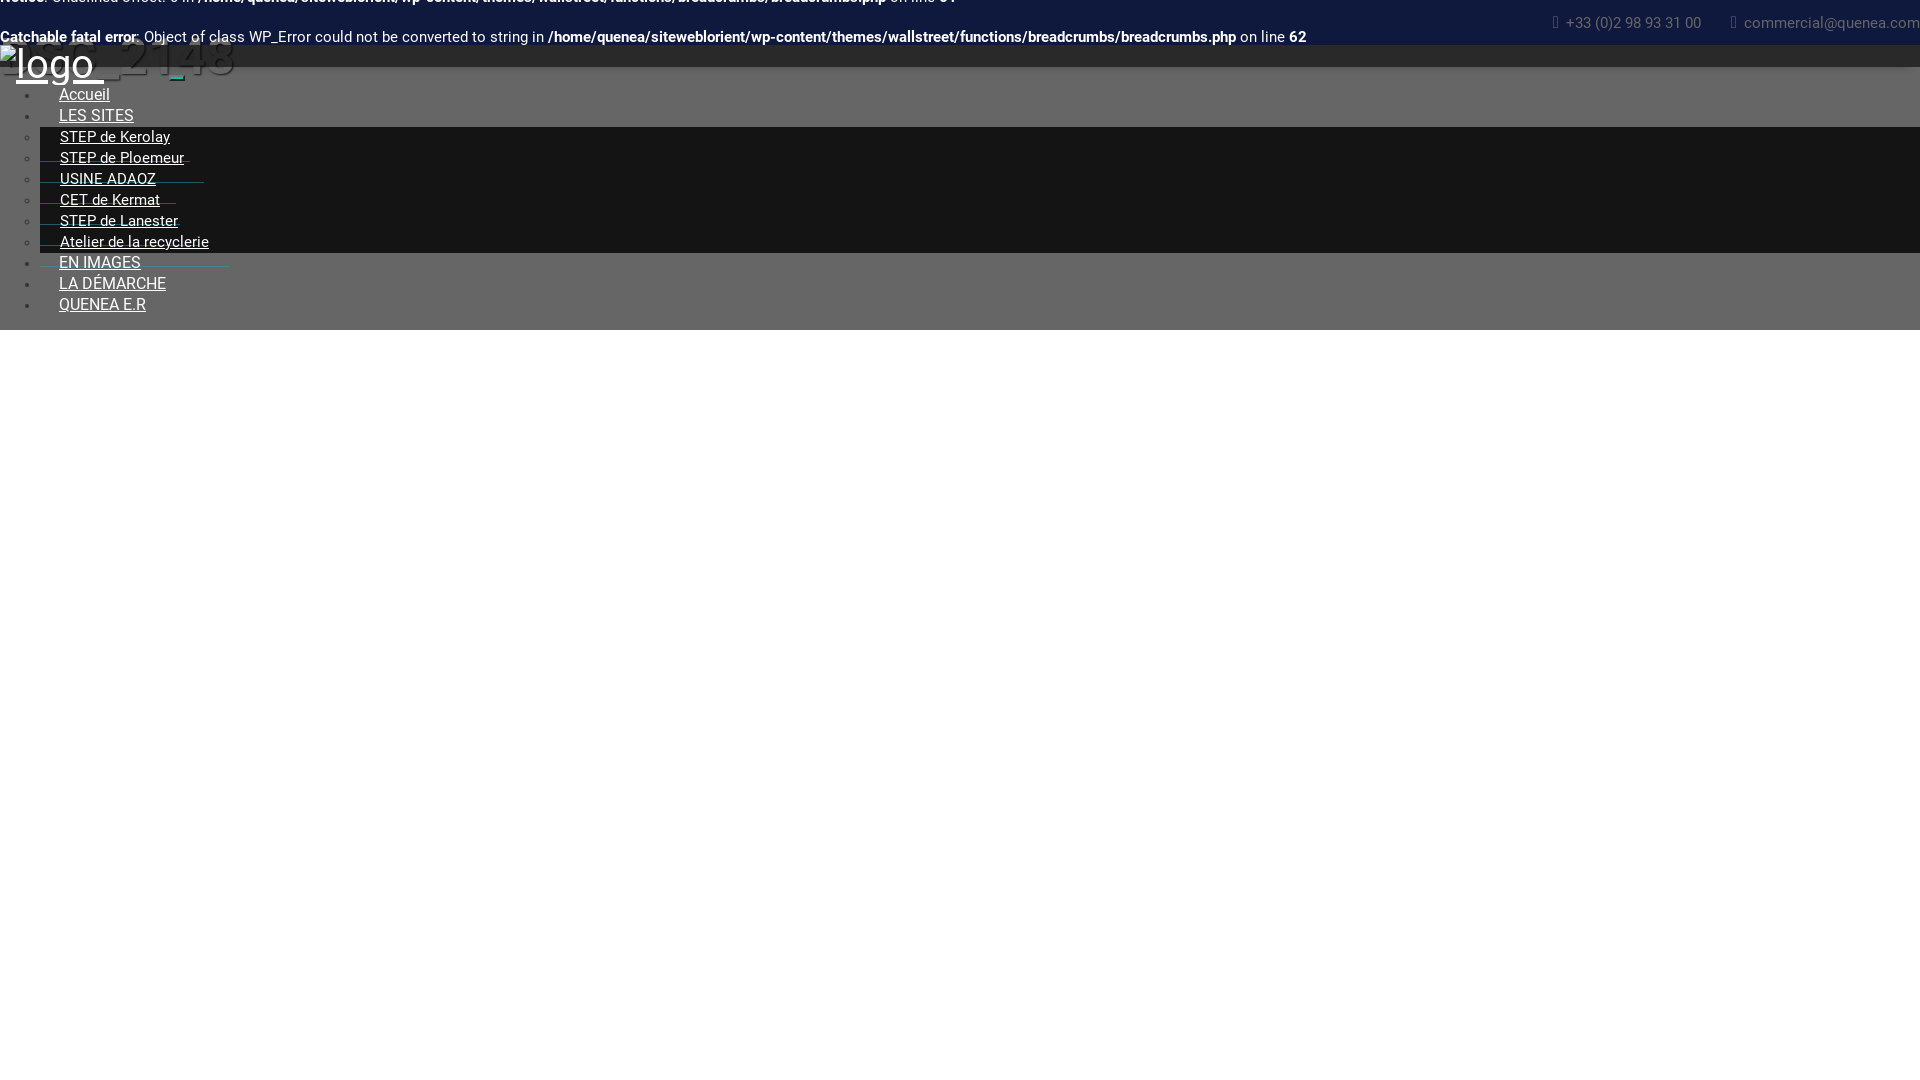 The width and height of the screenshot is (1920, 1080). What do you see at coordinates (119, 222) in the screenshot?
I see `STEP de Lanester` at bounding box center [119, 222].